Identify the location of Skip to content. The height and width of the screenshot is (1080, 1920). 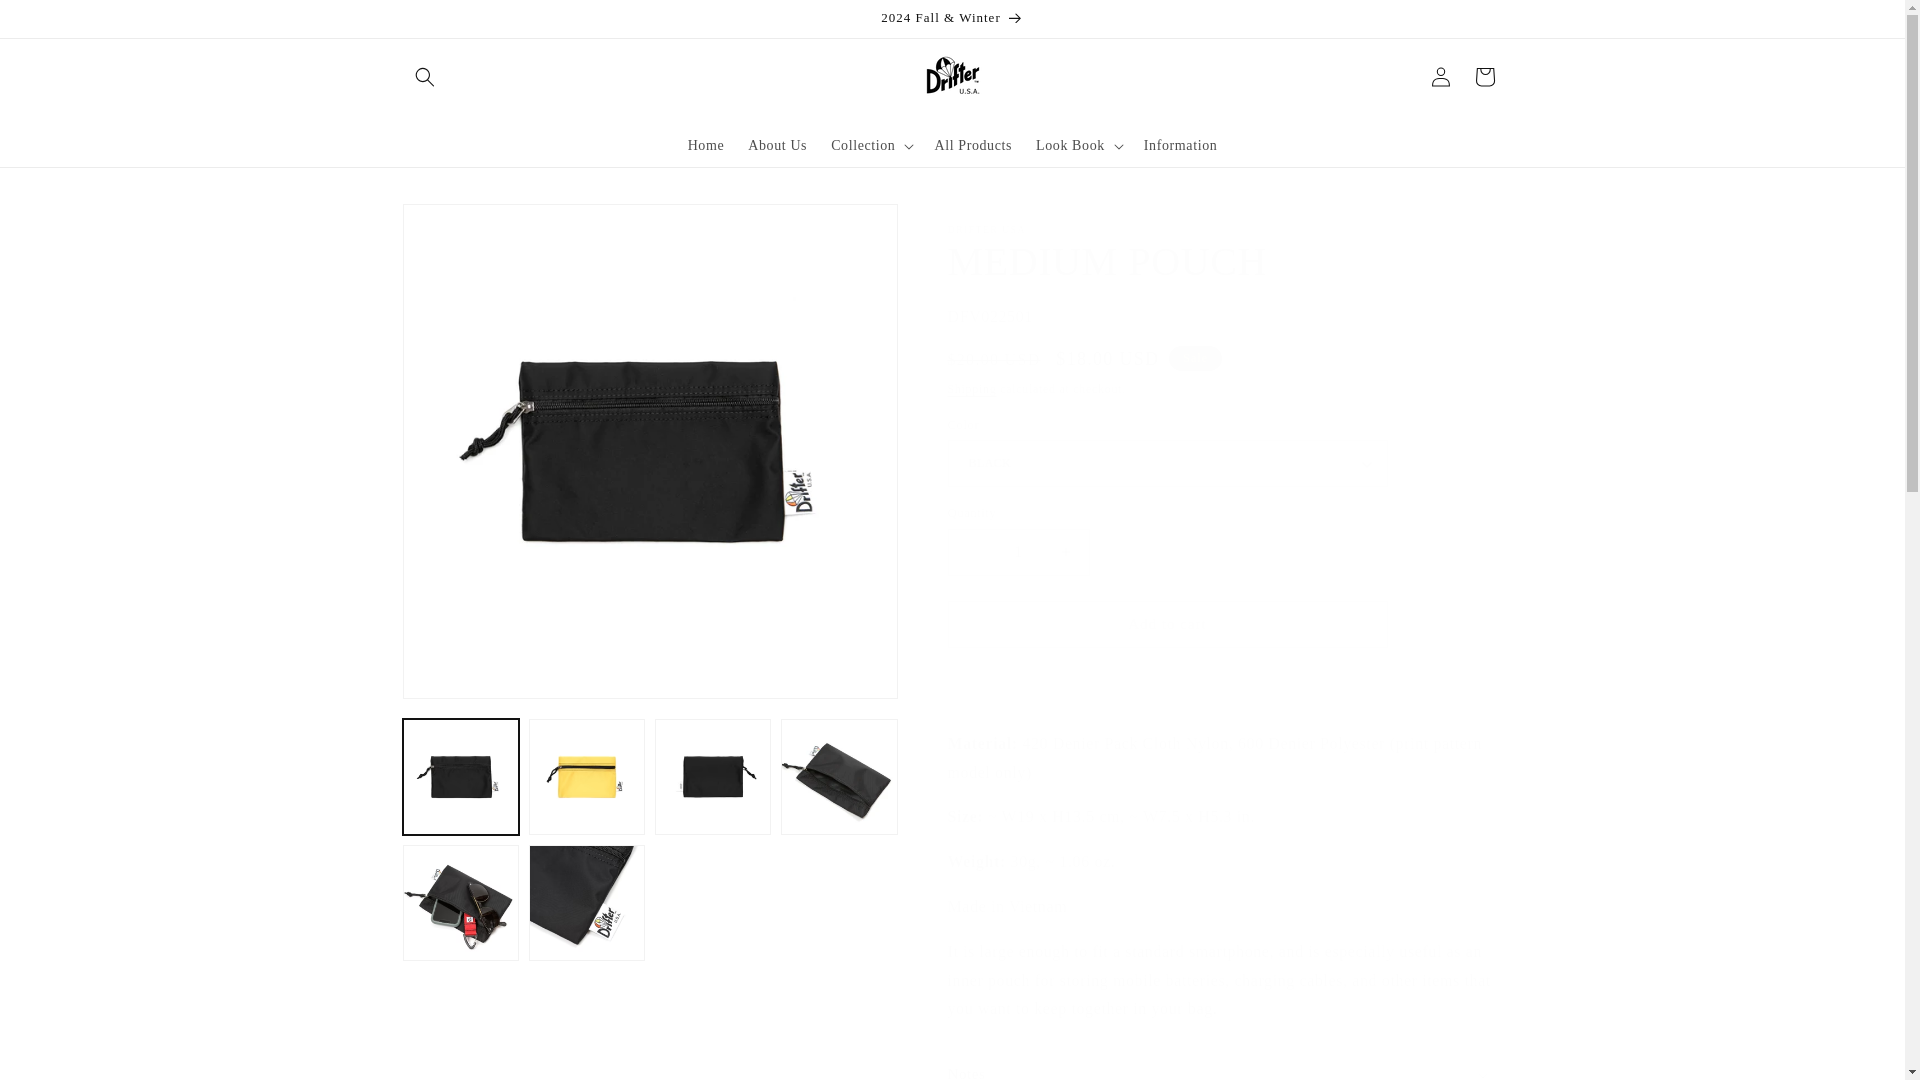
(60, 23).